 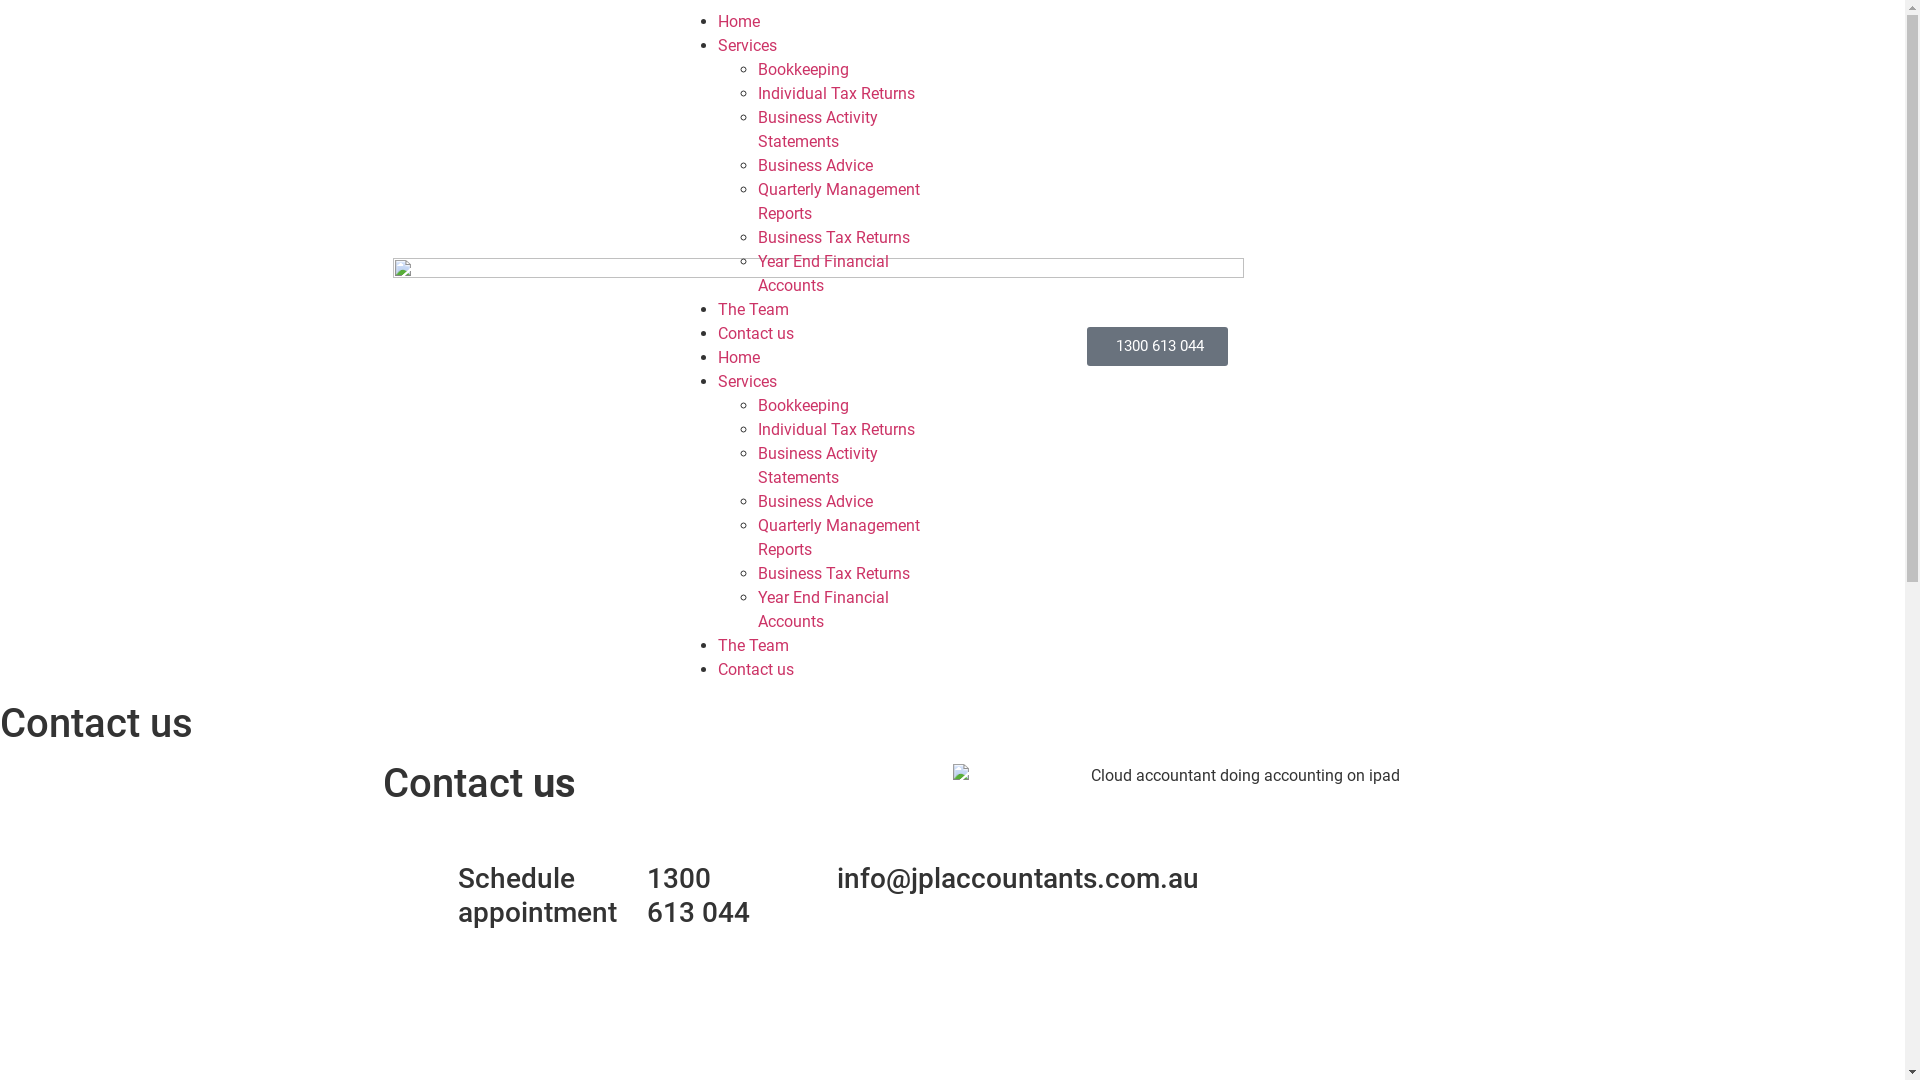 I want to click on Schedule appointment, so click(x=538, y=896).